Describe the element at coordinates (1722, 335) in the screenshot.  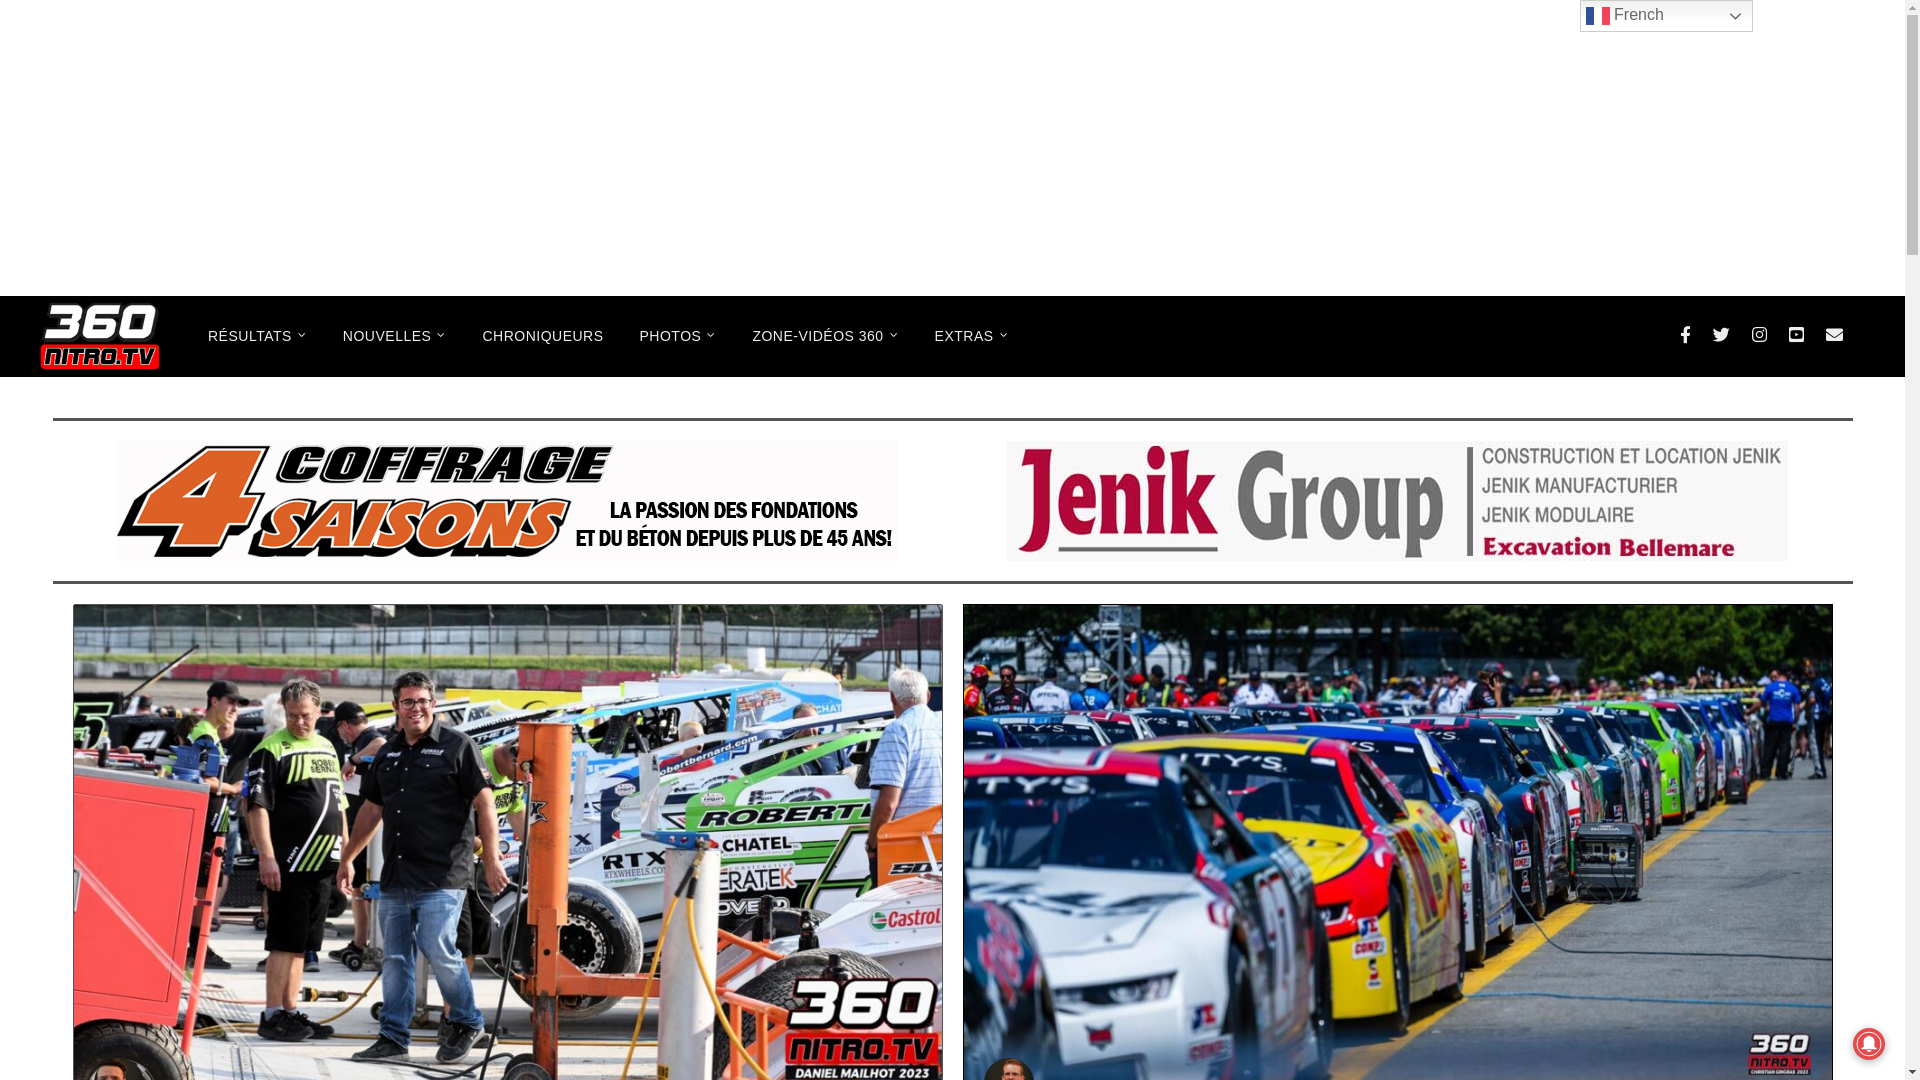
I see `Twitter` at that location.